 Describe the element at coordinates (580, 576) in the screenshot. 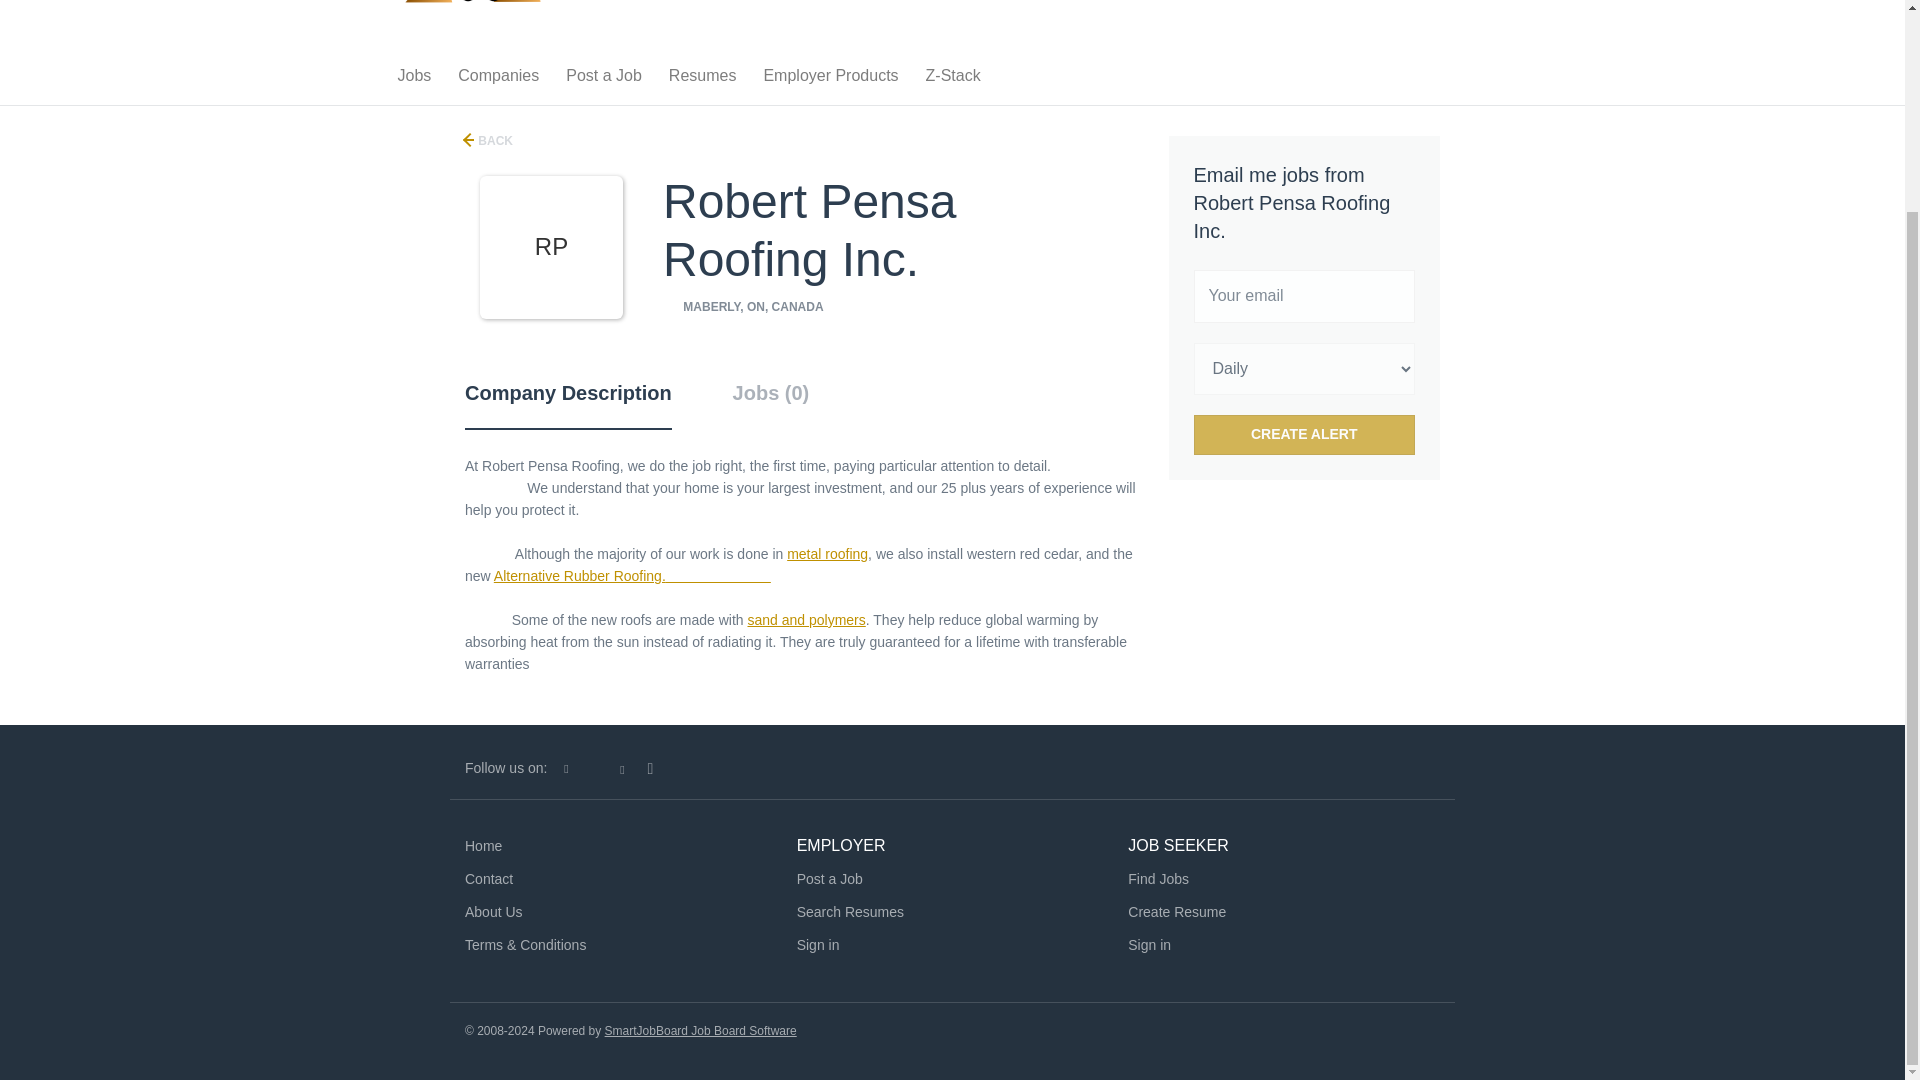

I see `Alternative Rubber Roofing.` at that location.